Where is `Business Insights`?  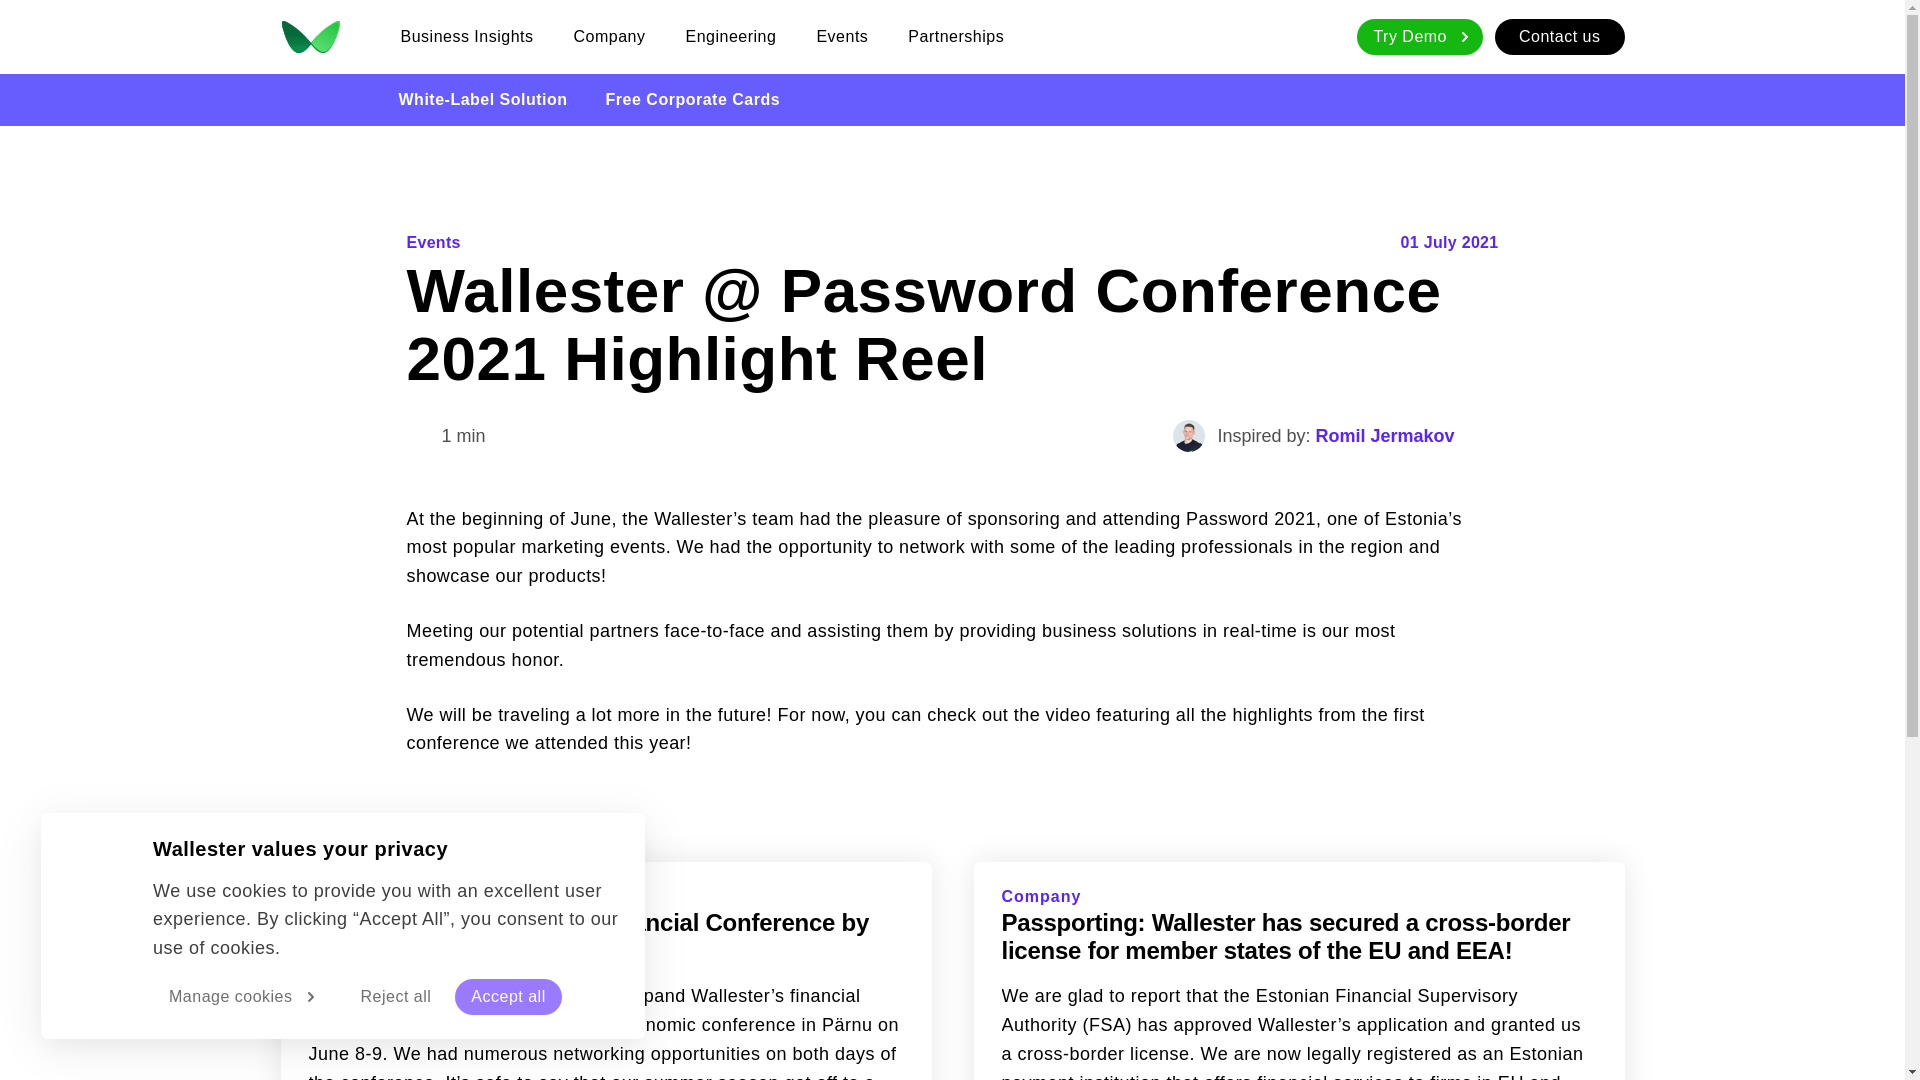 Business Insights is located at coordinates (466, 36).